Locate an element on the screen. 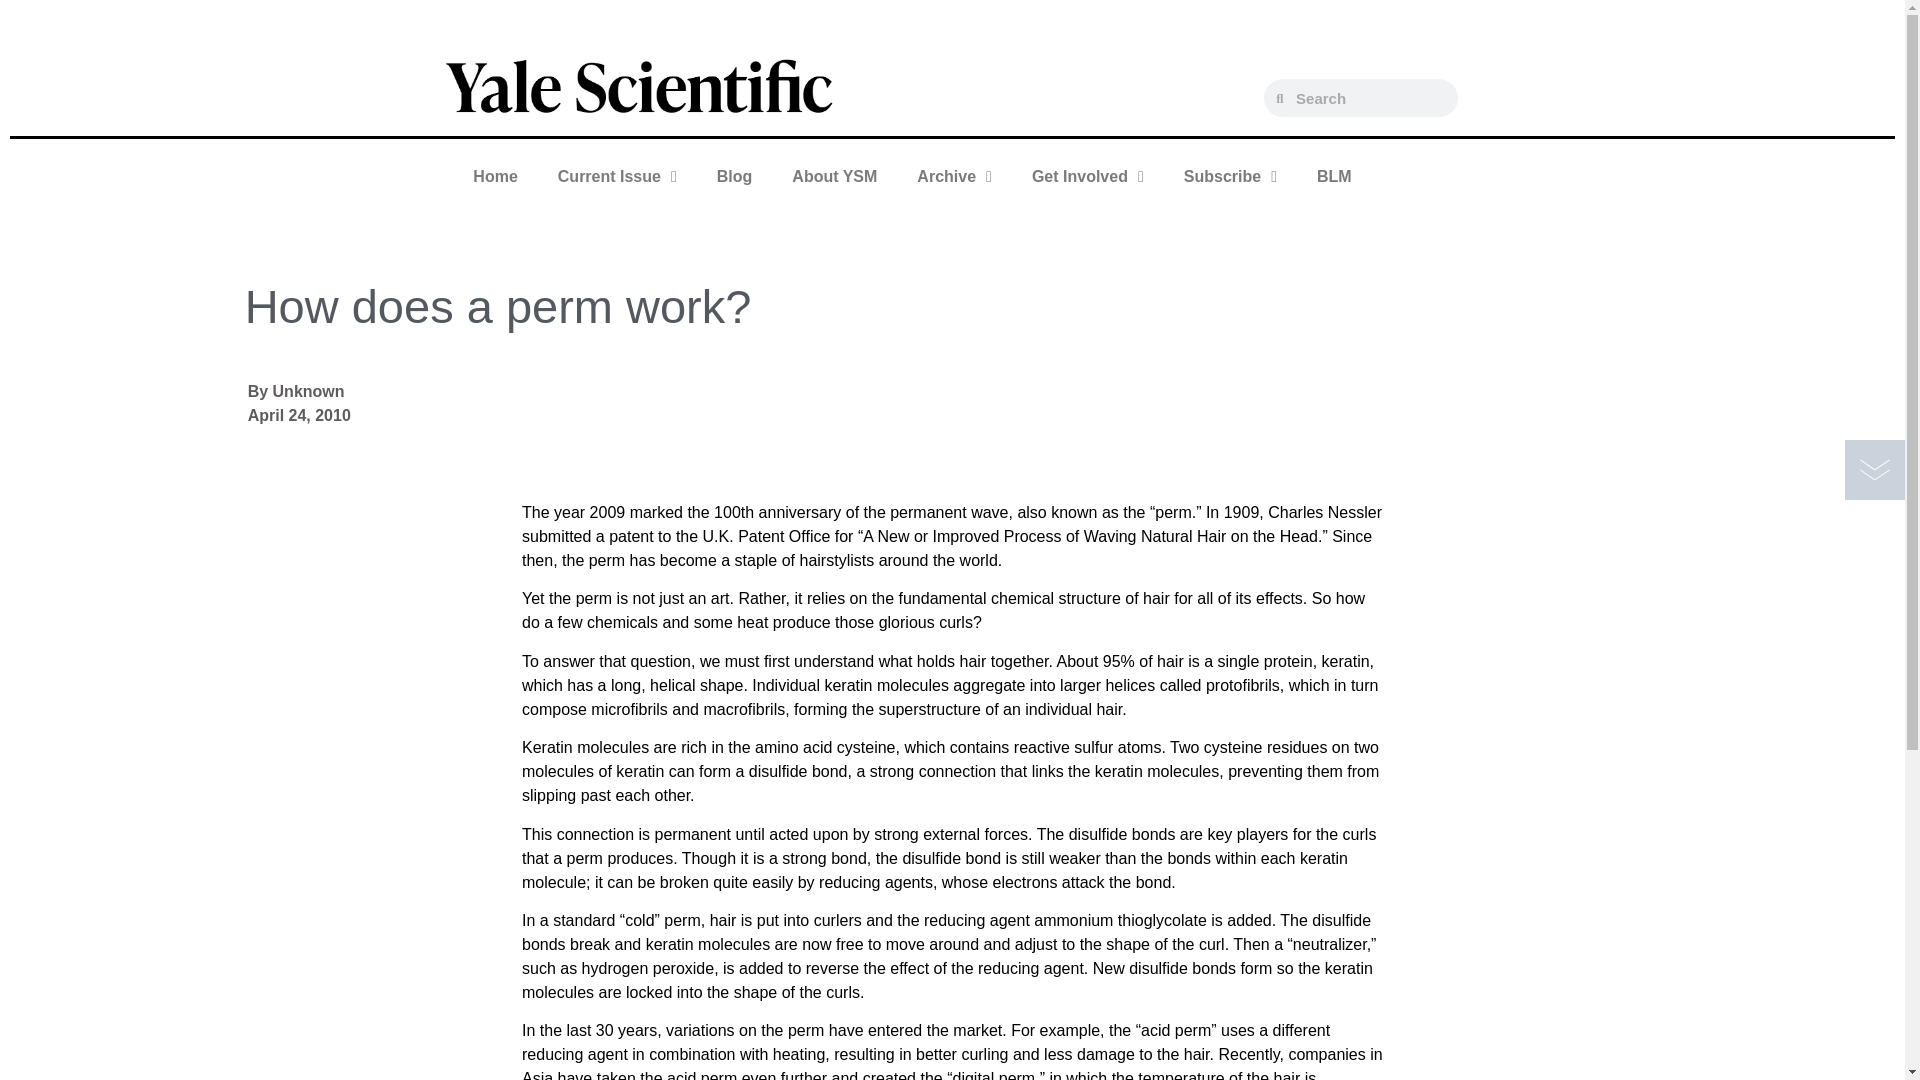 The height and width of the screenshot is (1080, 1920). About YSM is located at coordinates (834, 176).